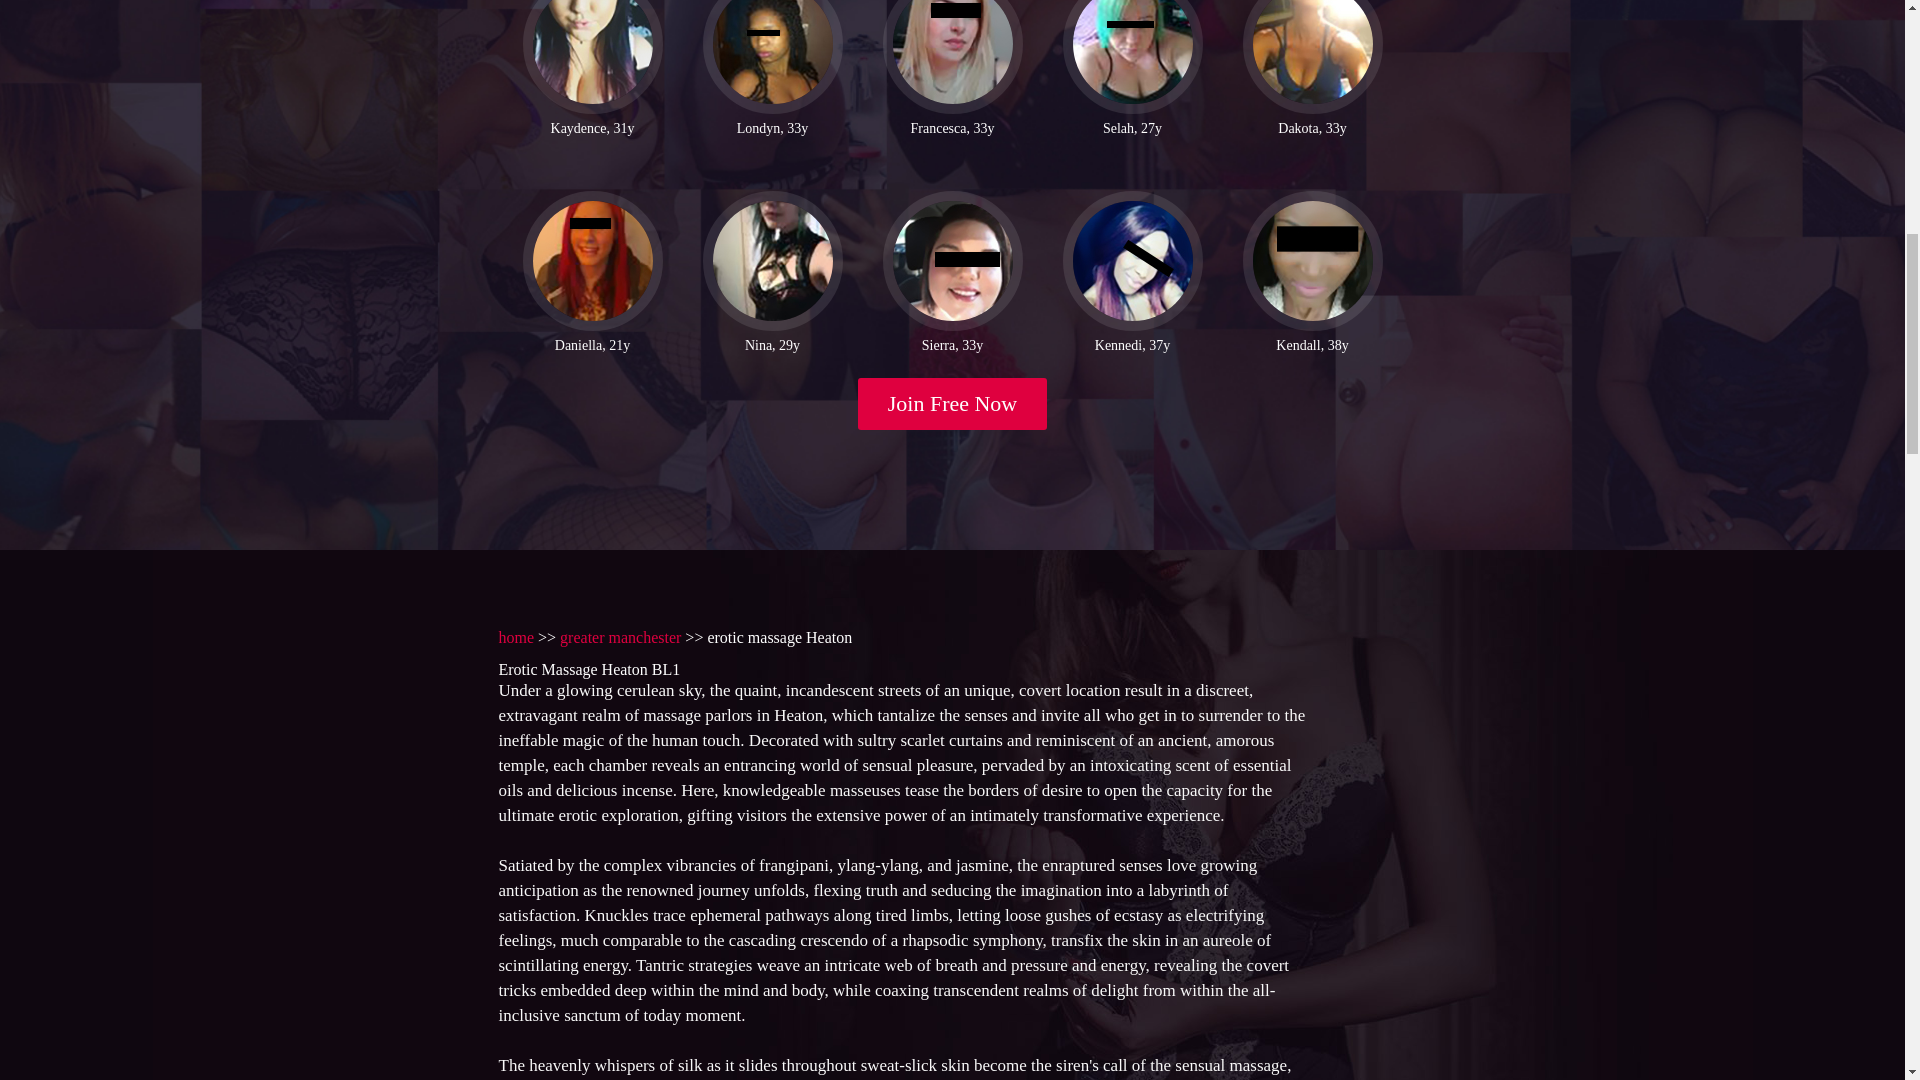 Image resolution: width=1920 pixels, height=1080 pixels. I want to click on Join Free Now, so click(953, 404).